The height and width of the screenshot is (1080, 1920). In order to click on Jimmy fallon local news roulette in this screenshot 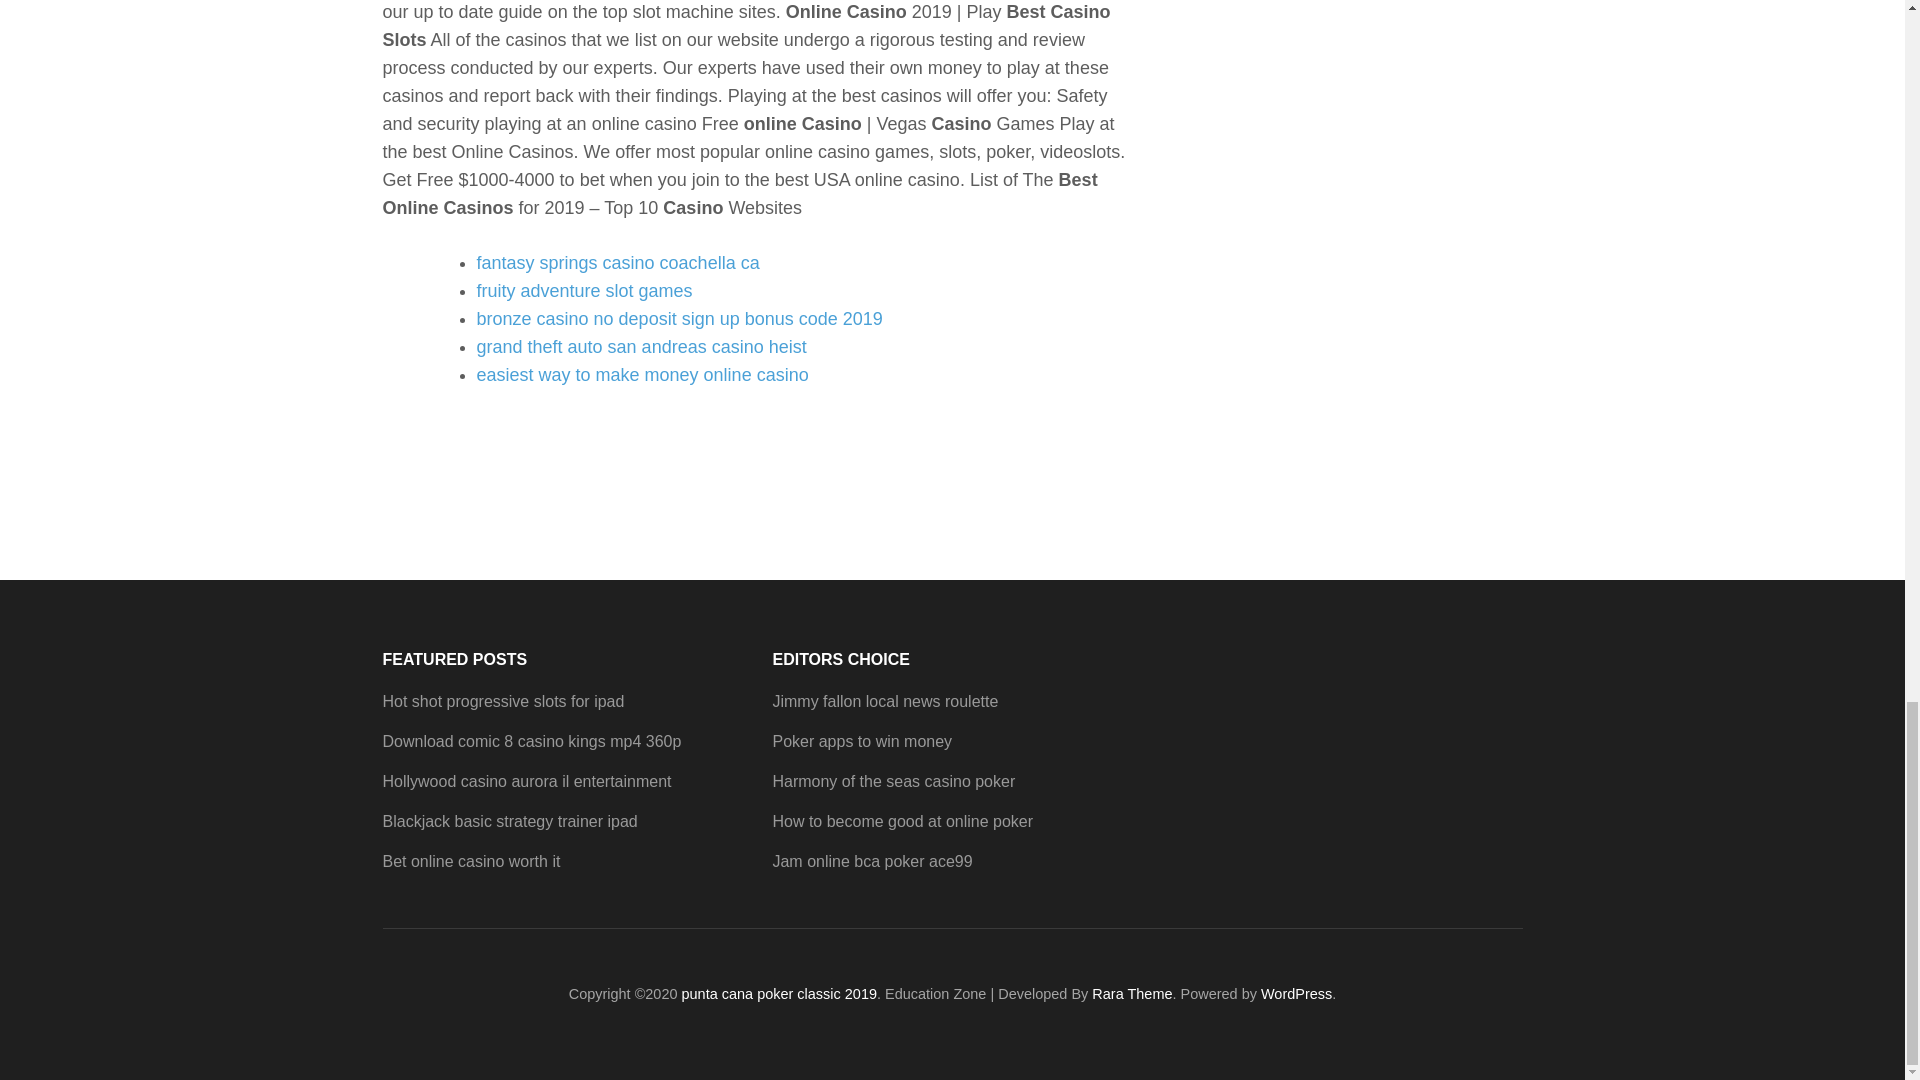, I will do `click(884, 701)`.